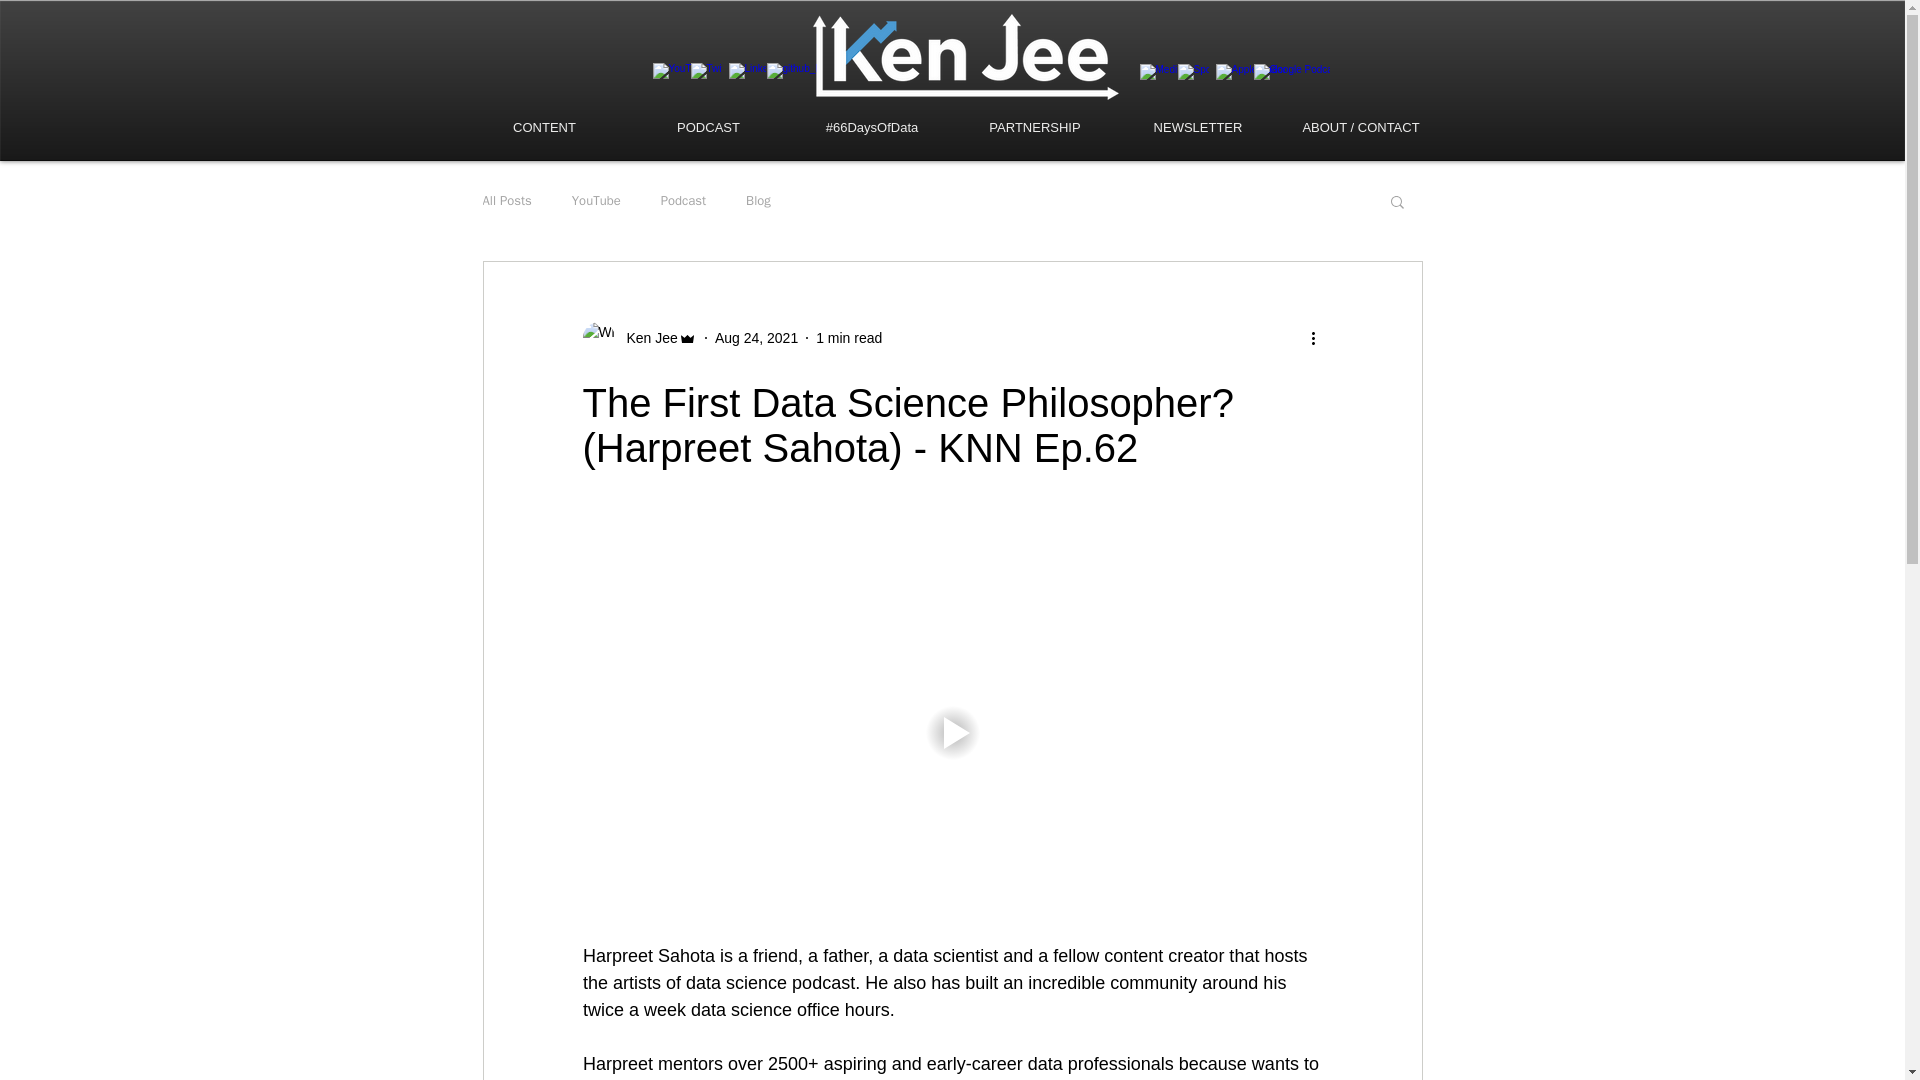 This screenshot has height=1080, width=1920. I want to click on PODCAST, so click(707, 128).